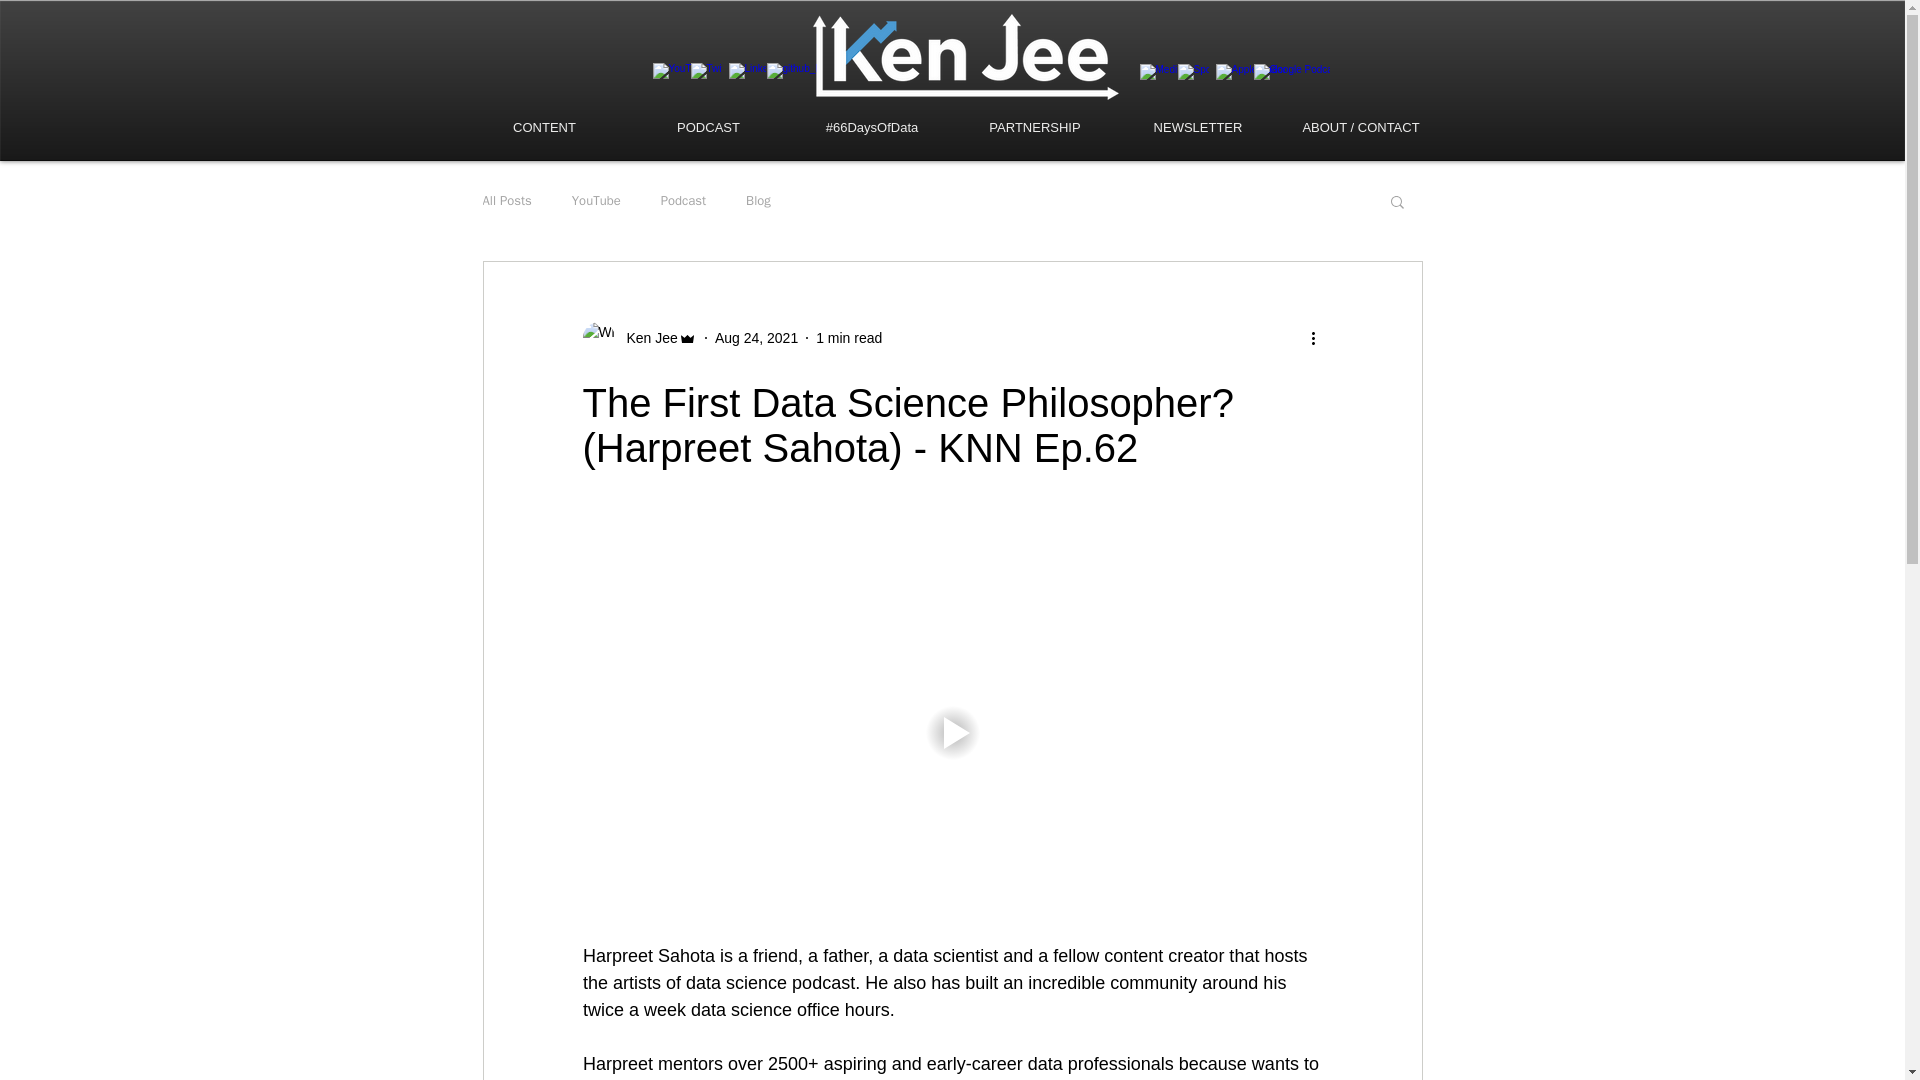 This screenshot has height=1080, width=1920. I want to click on PODCAST, so click(707, 128).